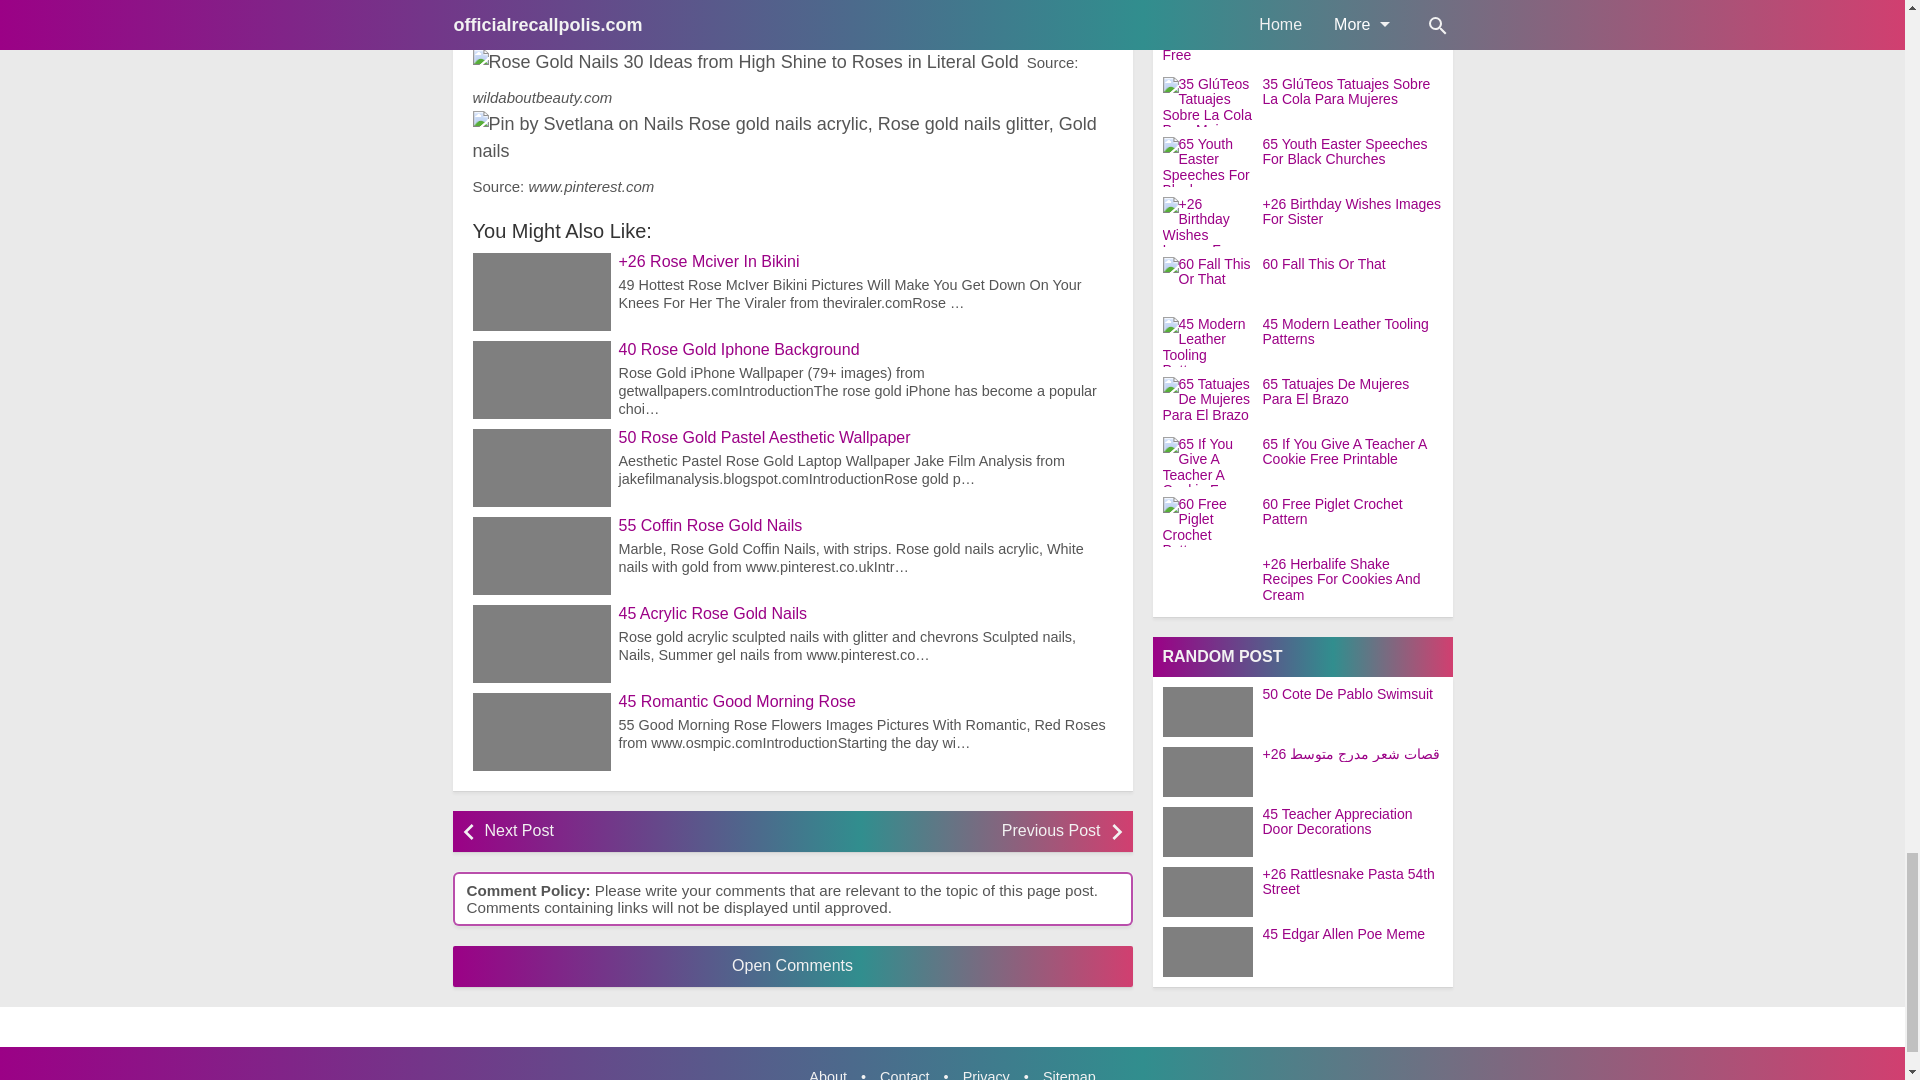 The width and height of the screenshot is (1920, 1080). Describe the element at coordinates (864, 350) in the screenshot. I see `40 Rose Gold Iphone Background` at that location.